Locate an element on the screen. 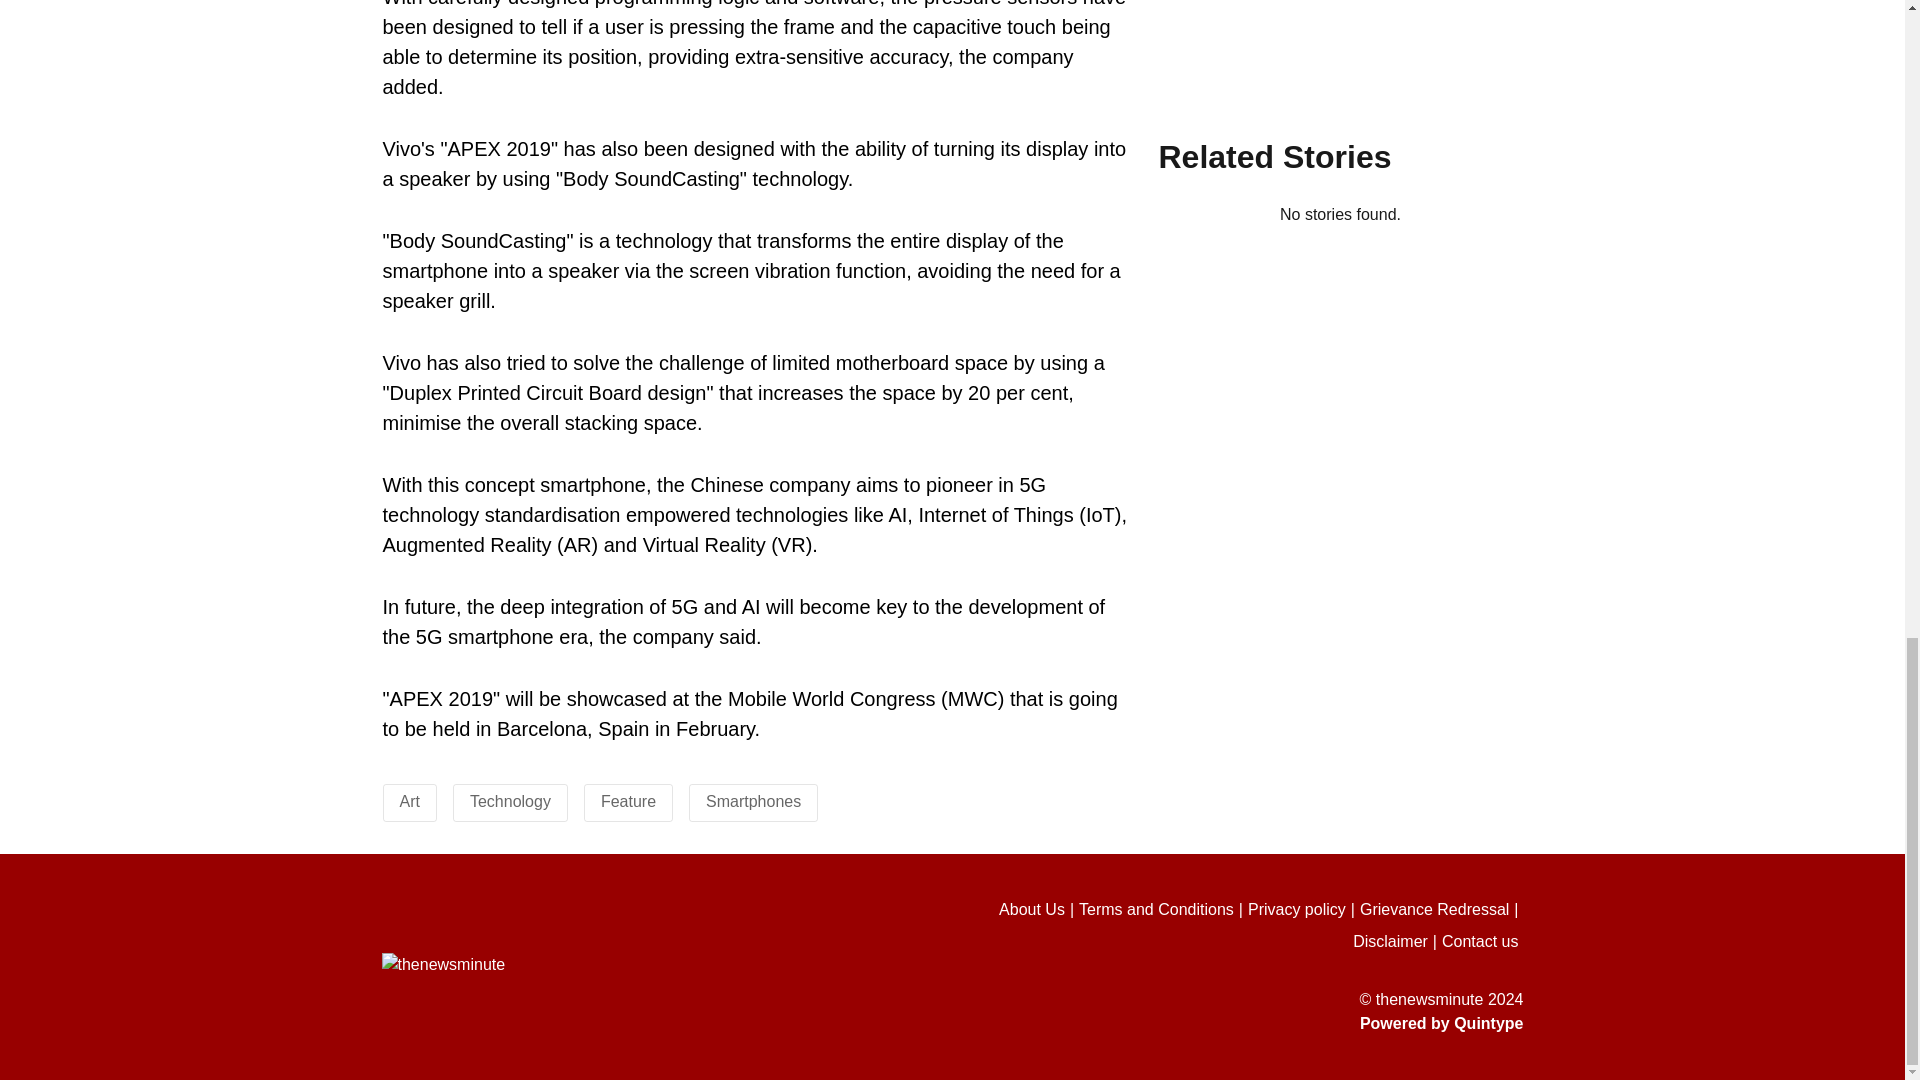  Art is located at coordinates (410, 801).